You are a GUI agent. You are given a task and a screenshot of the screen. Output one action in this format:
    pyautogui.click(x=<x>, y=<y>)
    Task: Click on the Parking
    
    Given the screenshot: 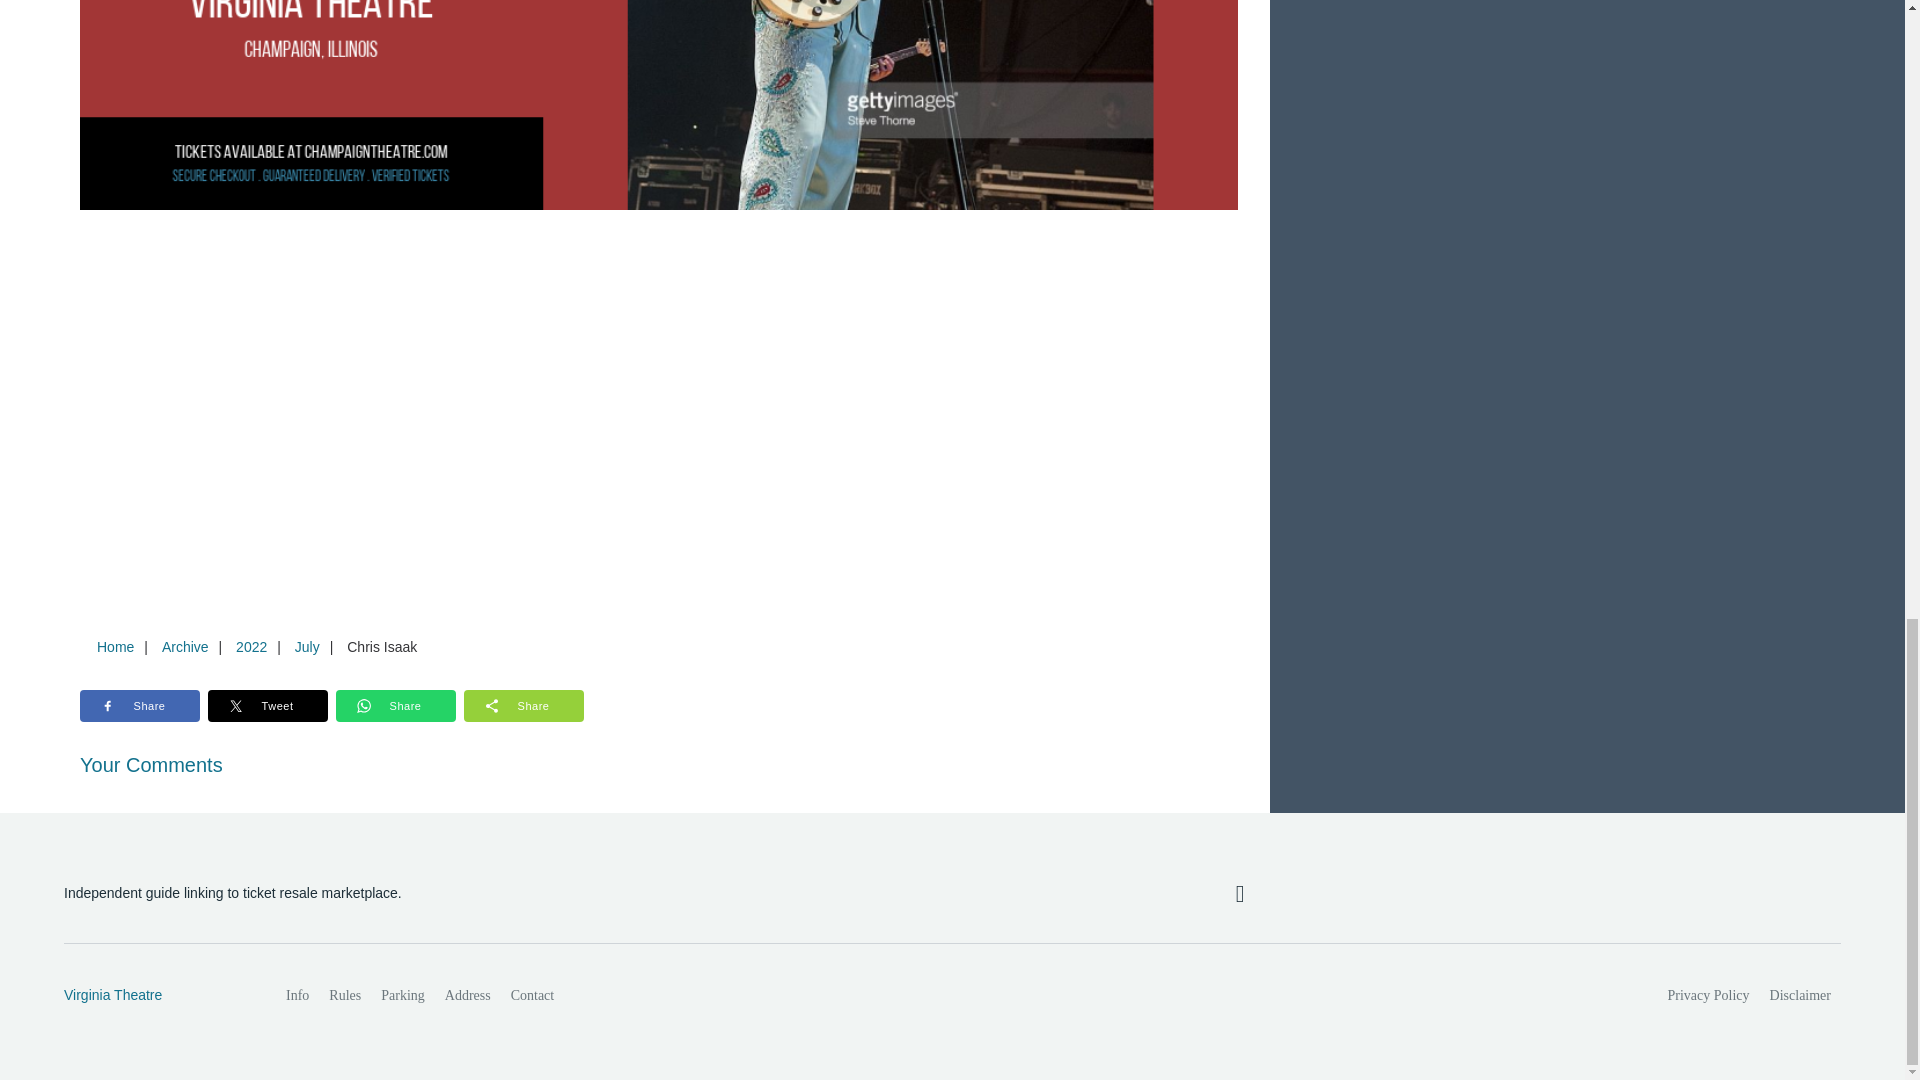 What is the action you would take?
    pyautogui.click(x=402, y=996)
    